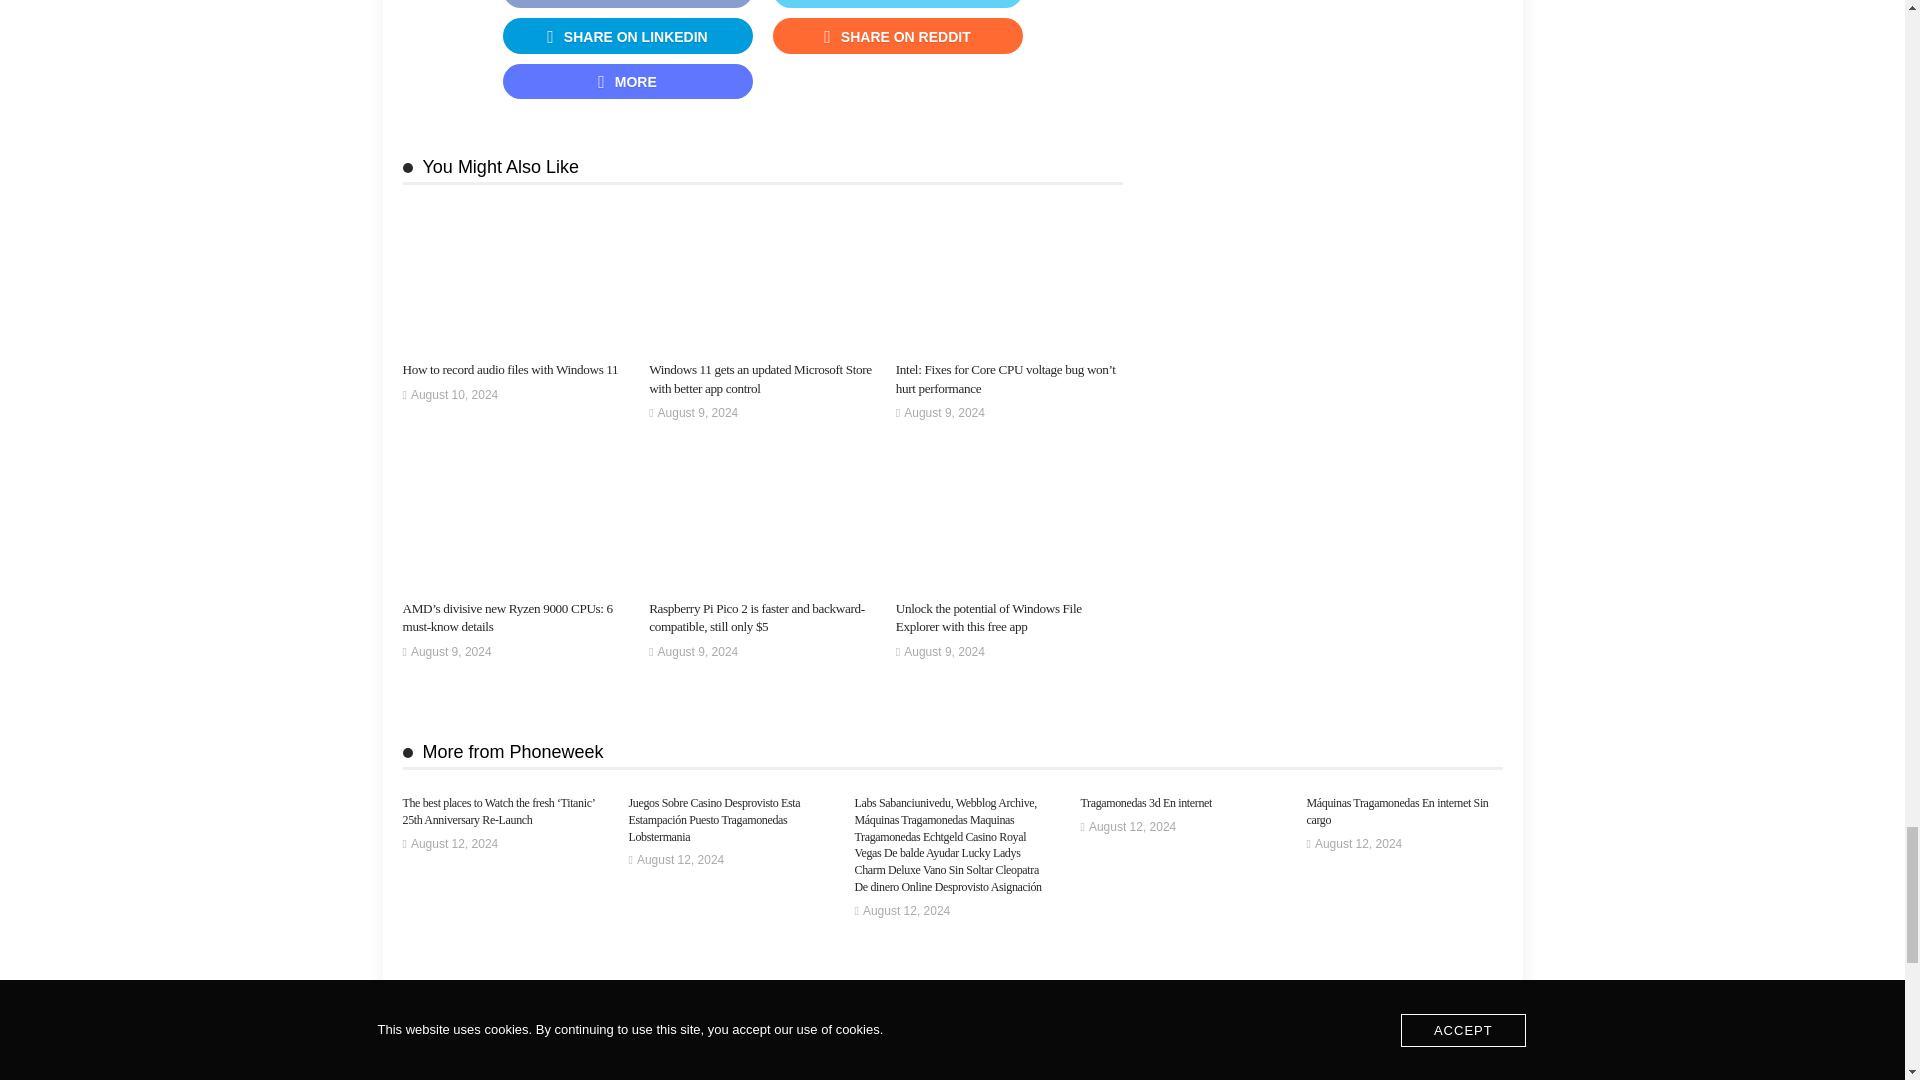 The width and height of the screenshot is (1920, 1080). I want to click on How to record audio files with Windows 11, so click(510, 368).